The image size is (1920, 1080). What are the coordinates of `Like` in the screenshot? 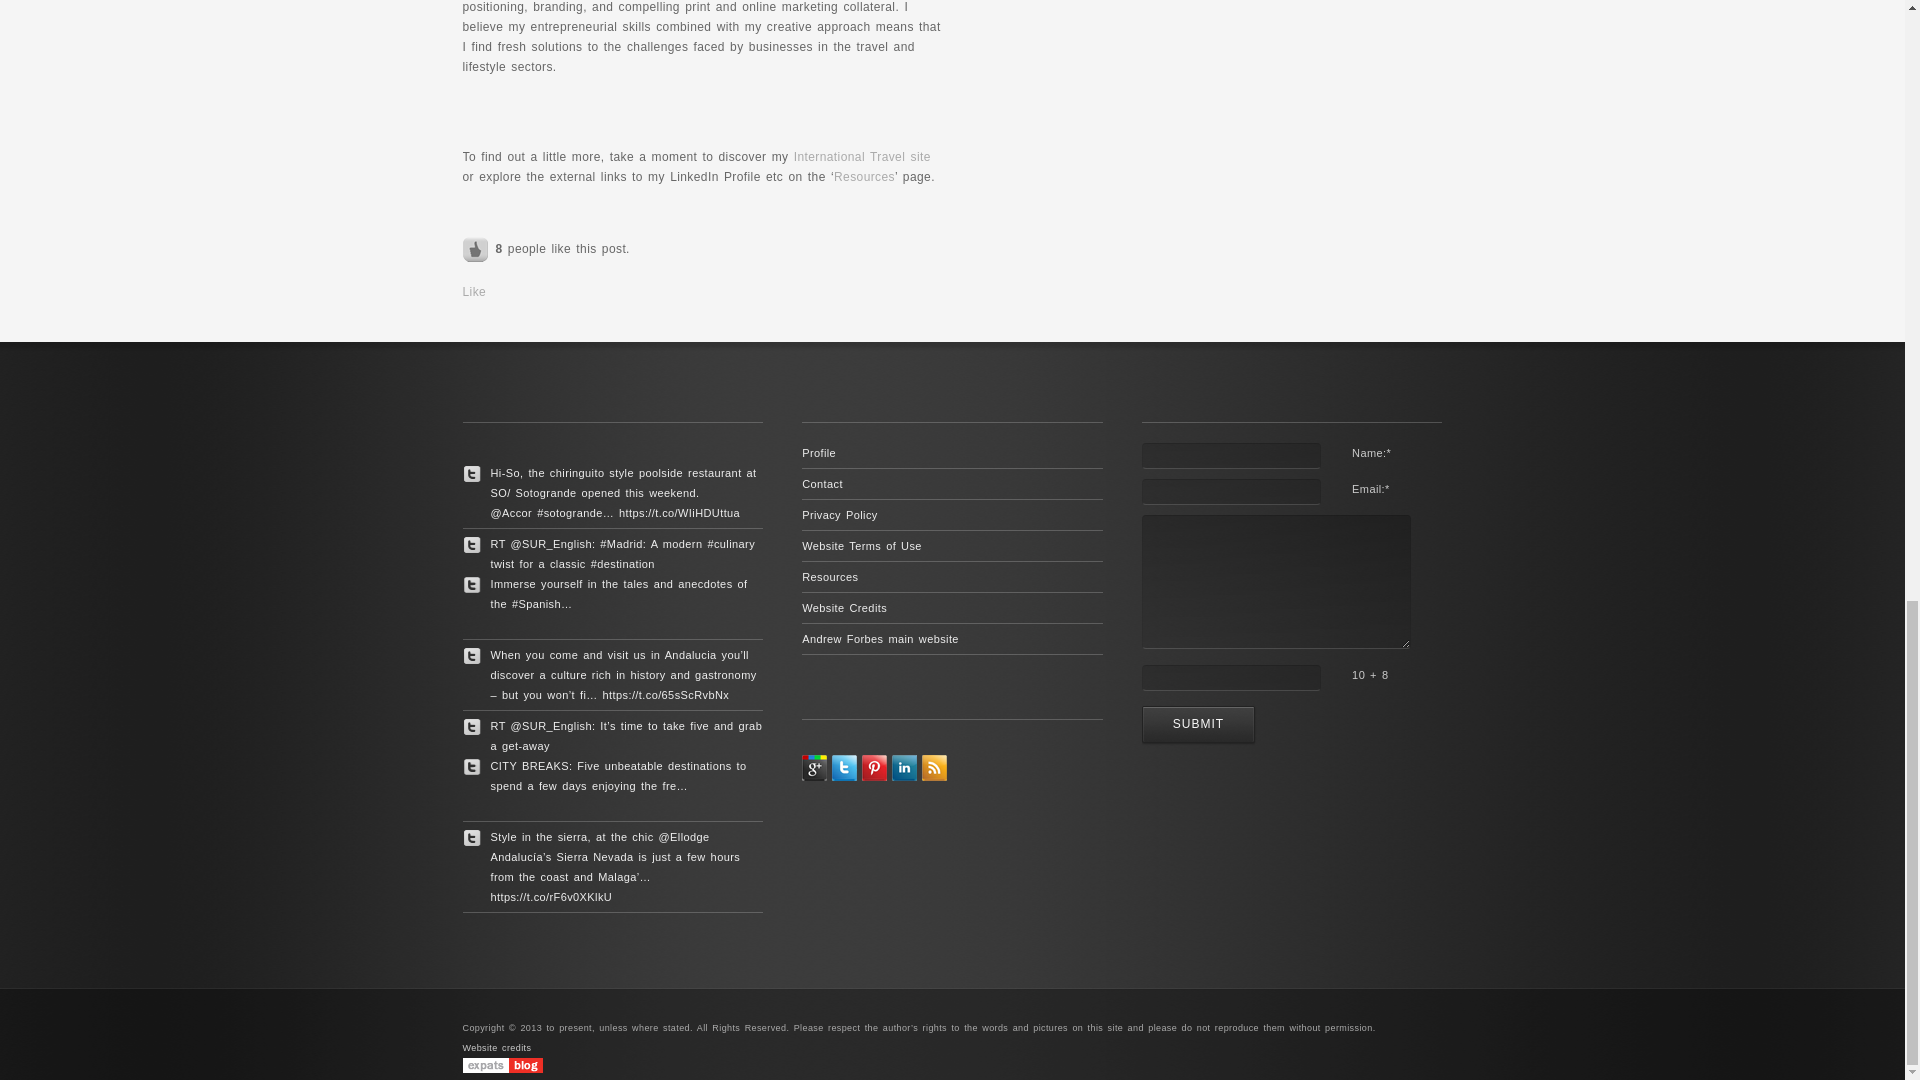 It's located at (476, 248).